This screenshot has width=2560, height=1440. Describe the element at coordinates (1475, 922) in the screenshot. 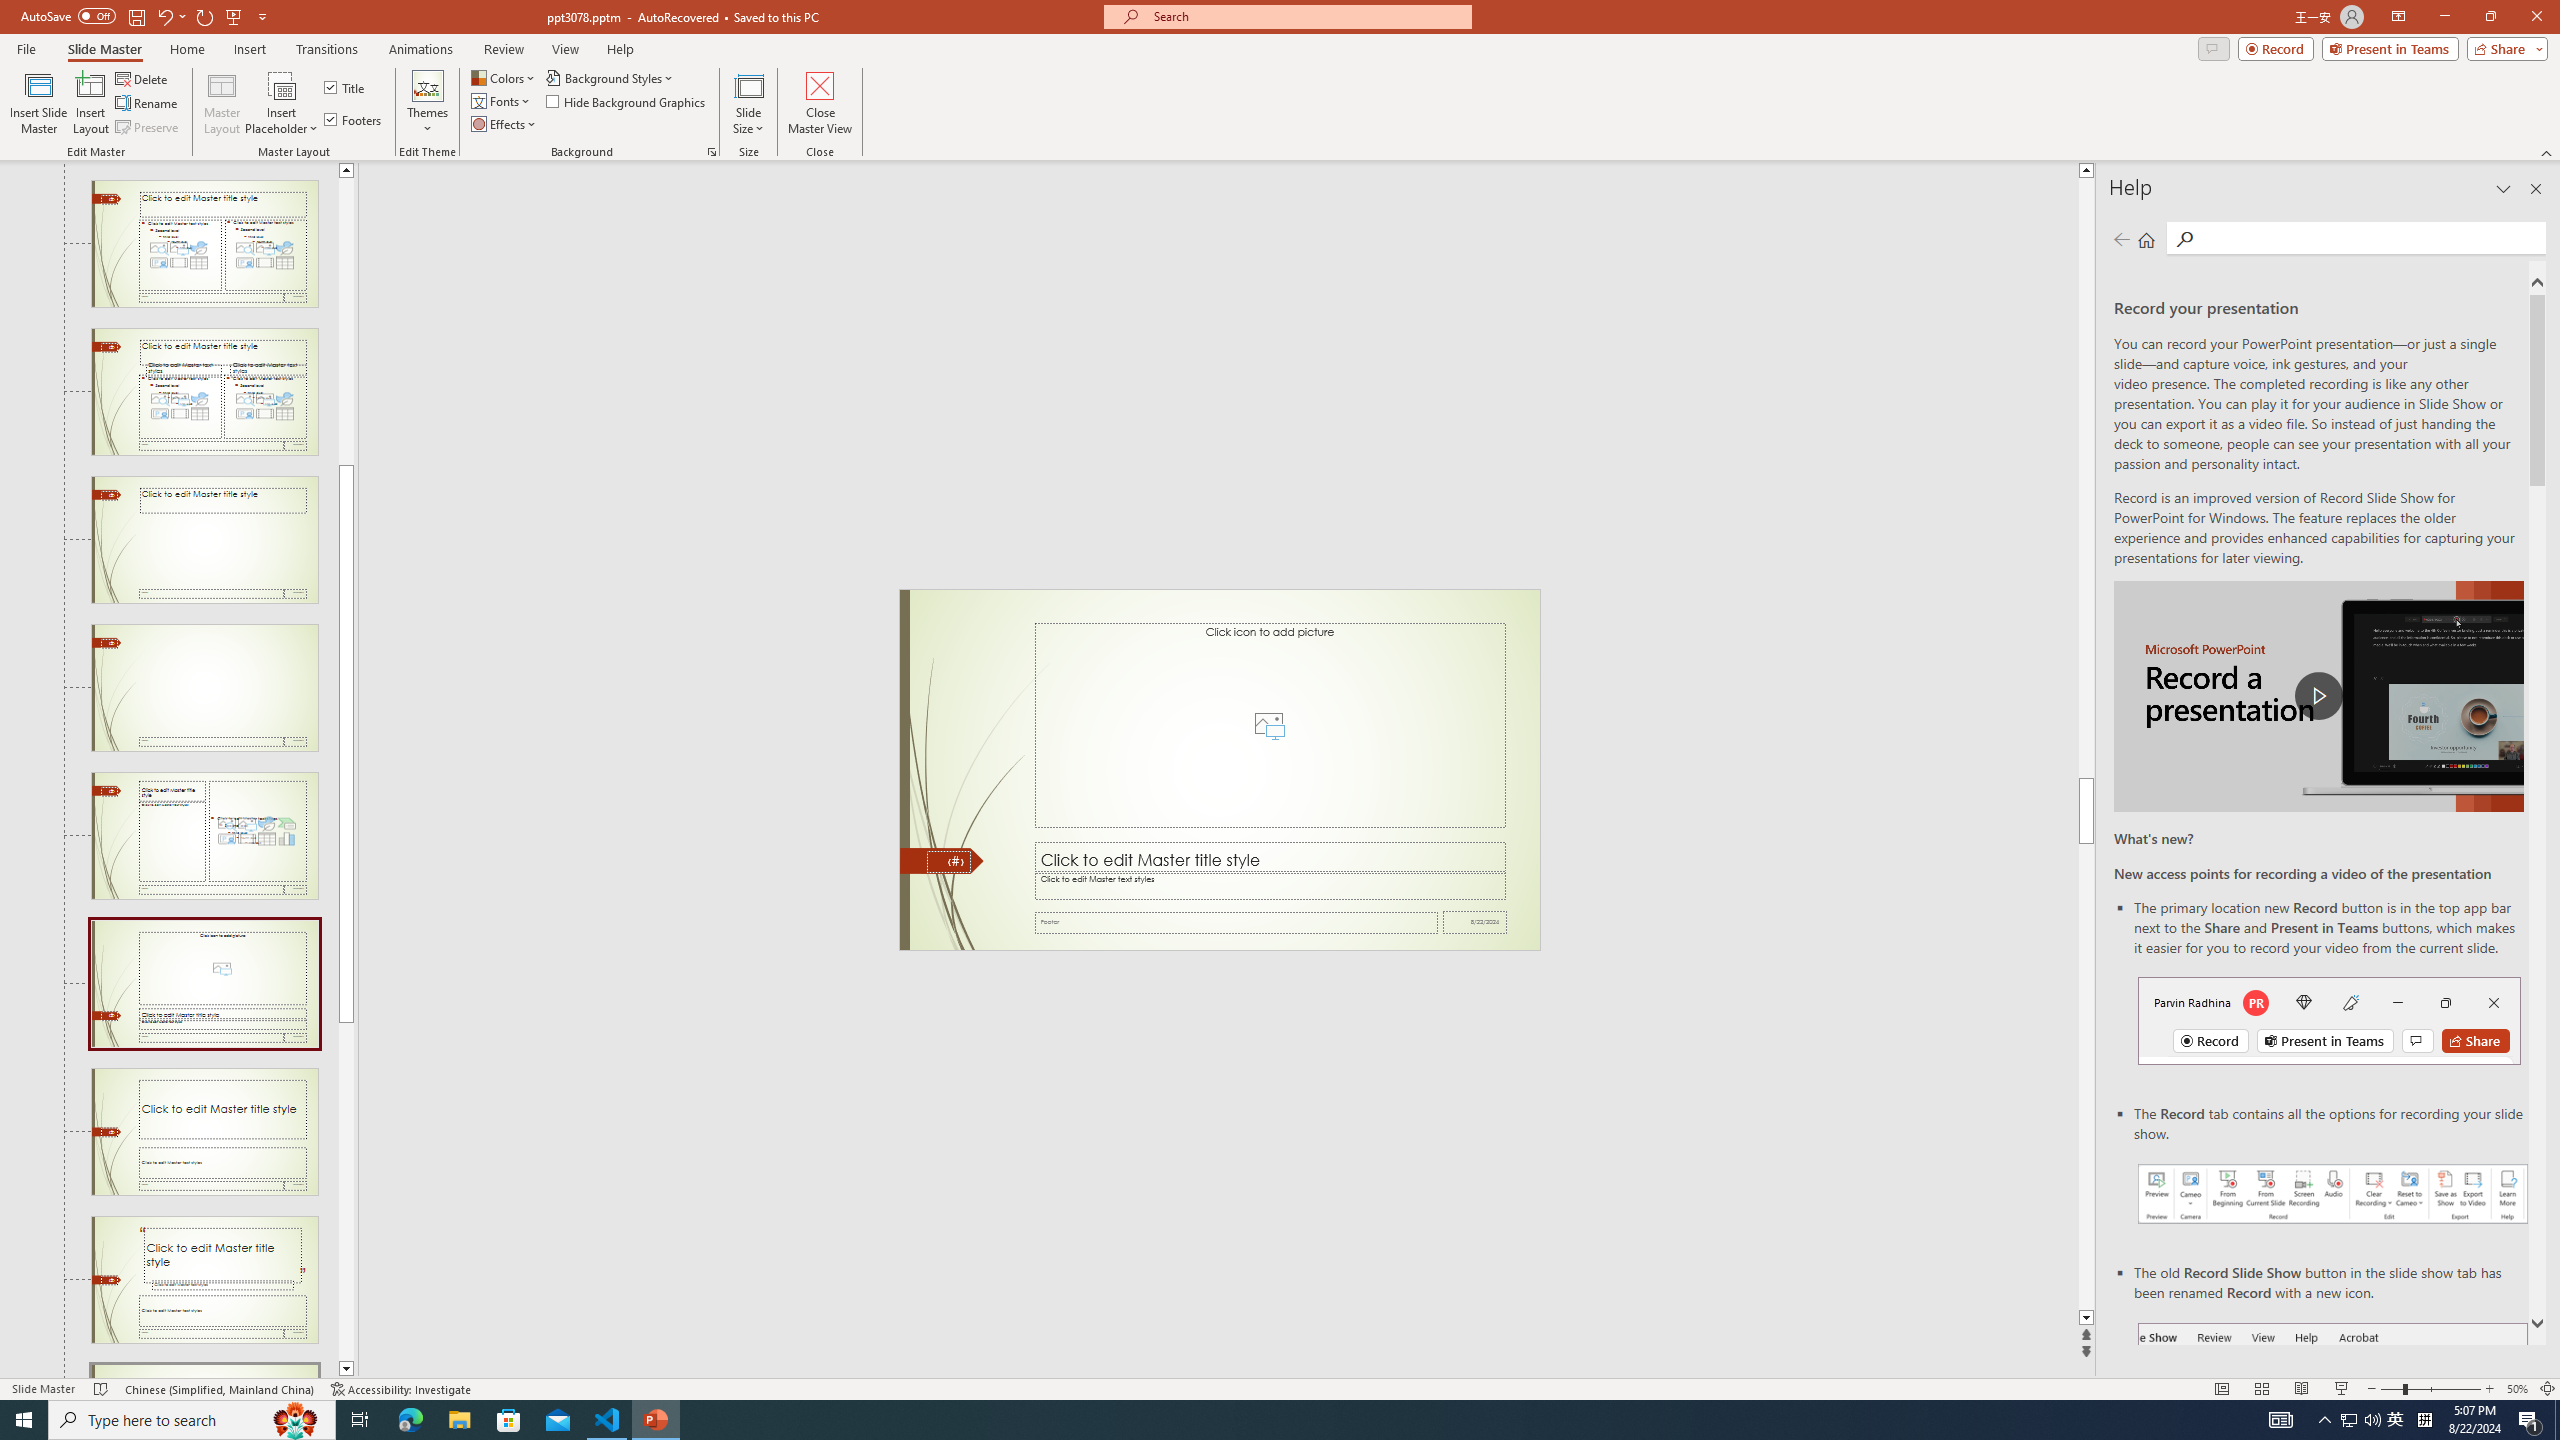

I see `Date` at that location.